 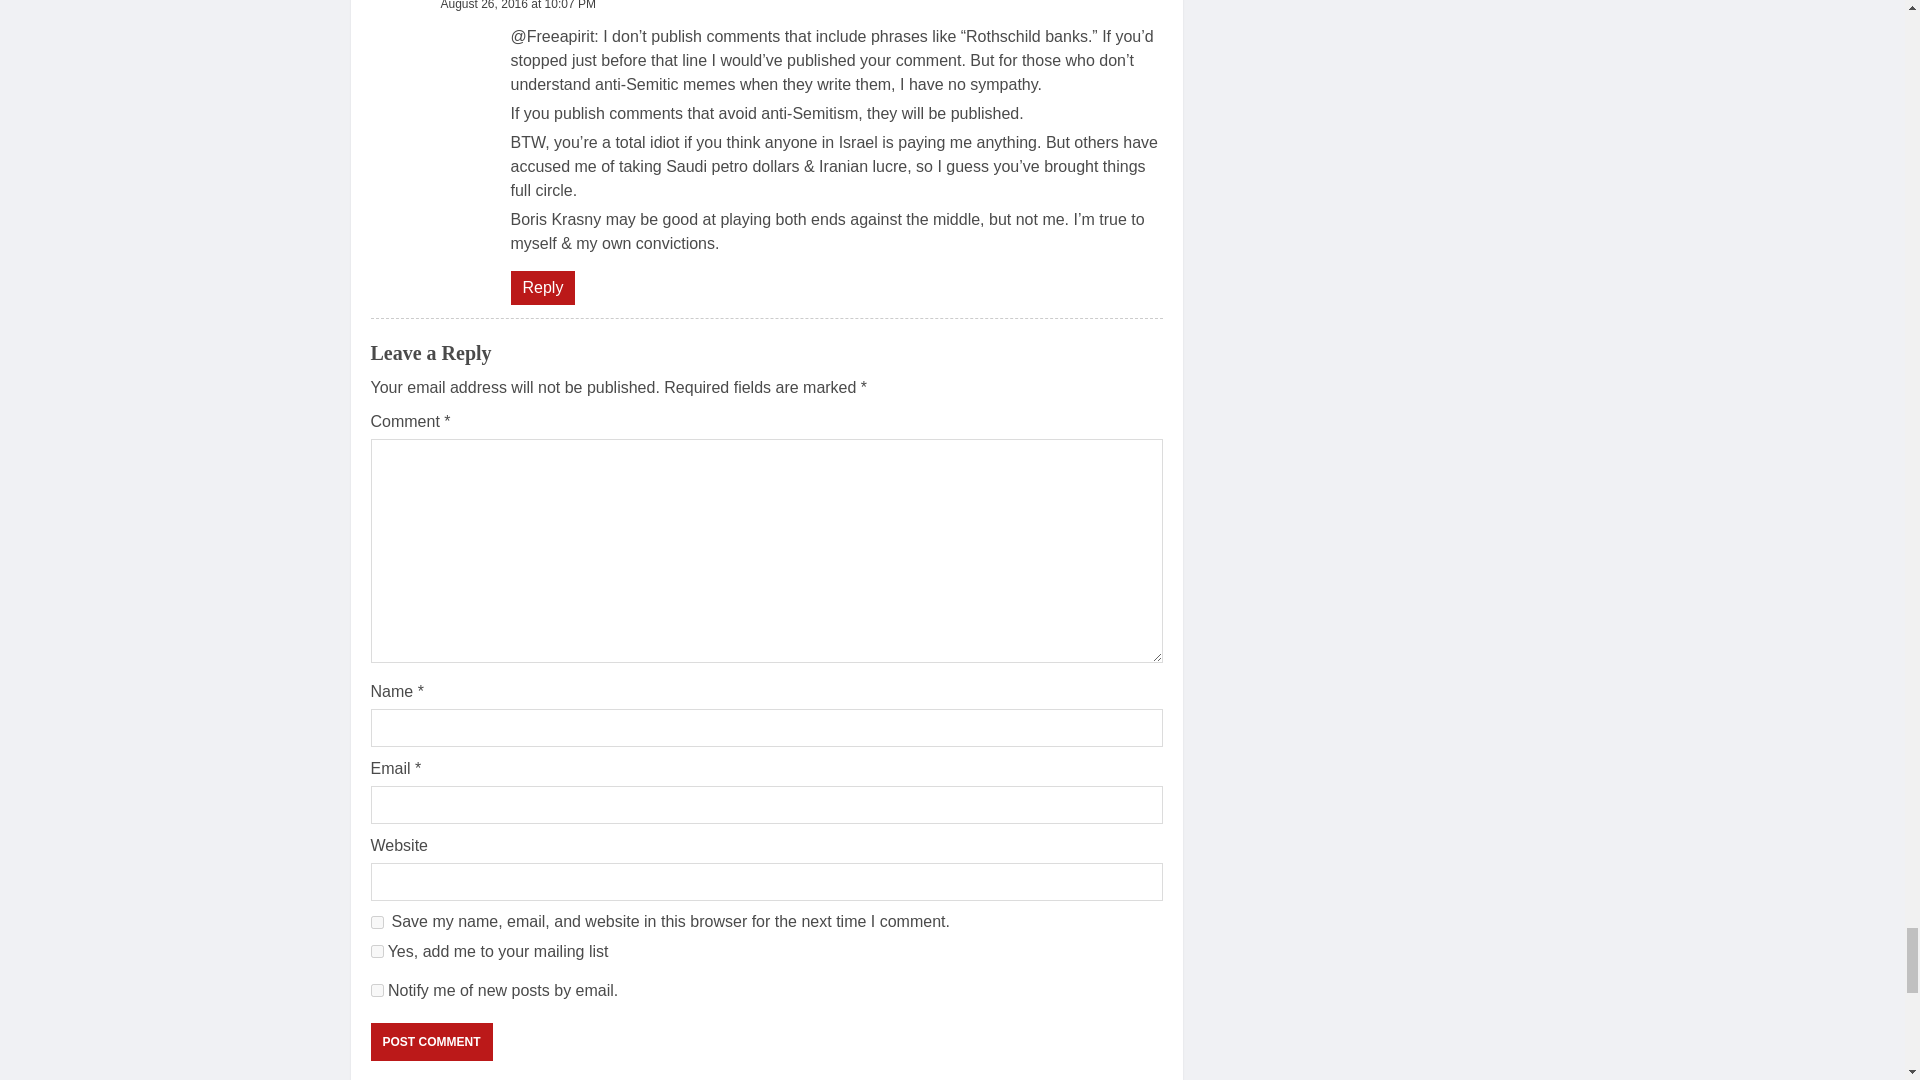 What do you see at coordinates (430, 1041) in the screenshot?
I see `Post Comment` at bounding box center [430, 1041].